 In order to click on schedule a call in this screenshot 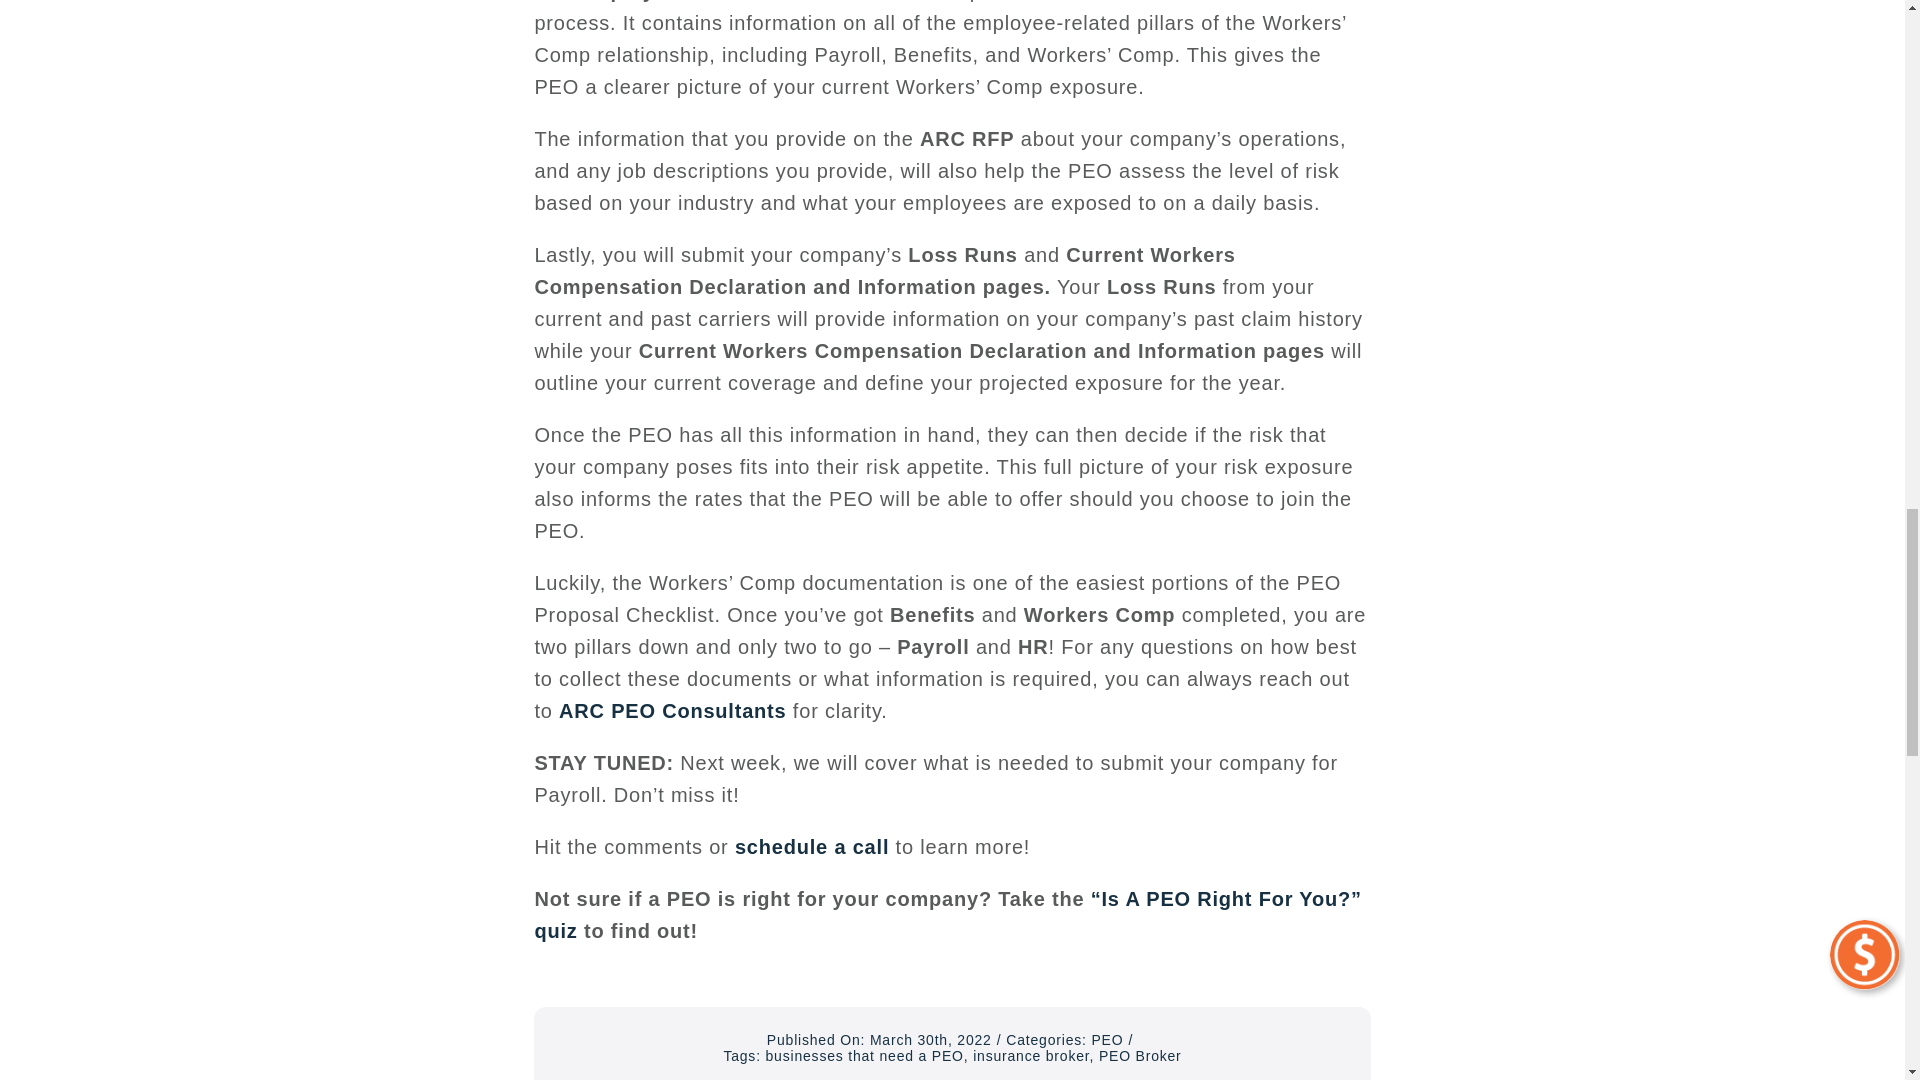, I will do `click(812, 846)`.